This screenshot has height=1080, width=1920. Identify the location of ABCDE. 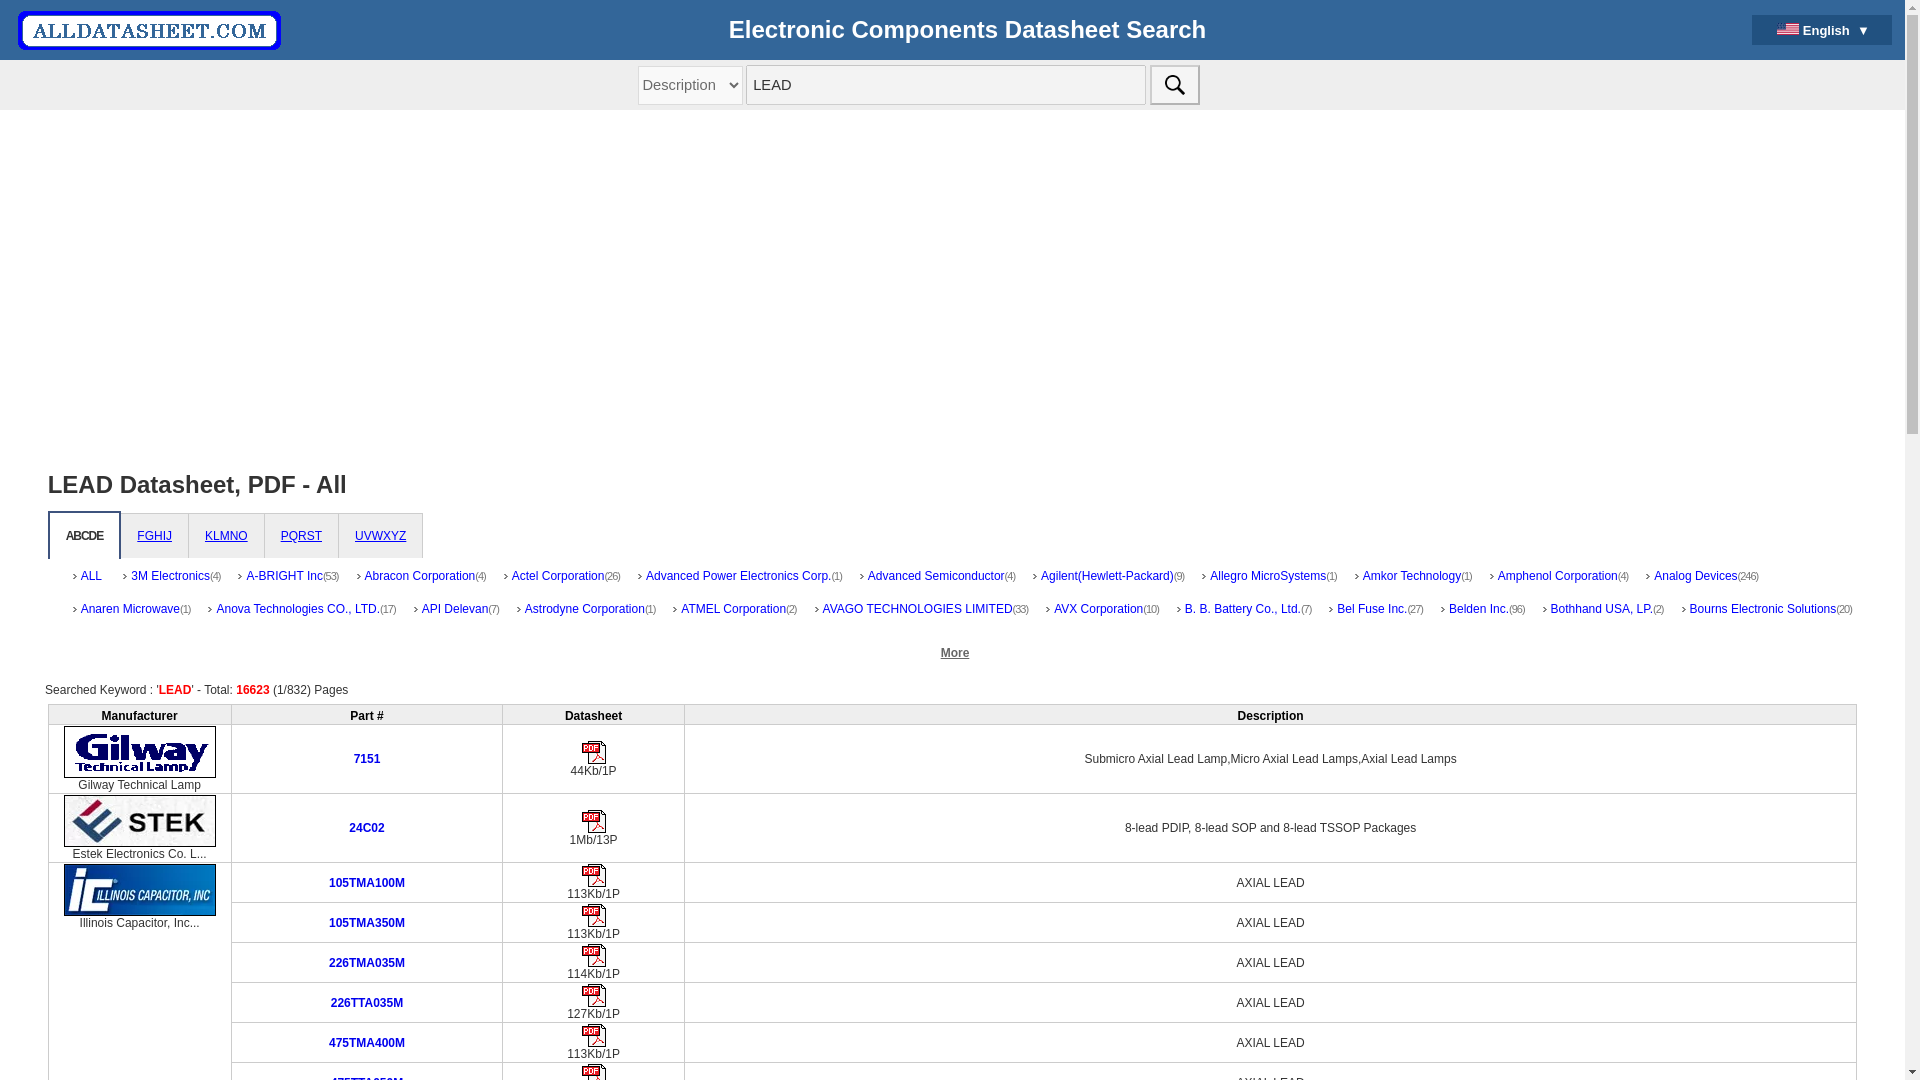
(84, 536).